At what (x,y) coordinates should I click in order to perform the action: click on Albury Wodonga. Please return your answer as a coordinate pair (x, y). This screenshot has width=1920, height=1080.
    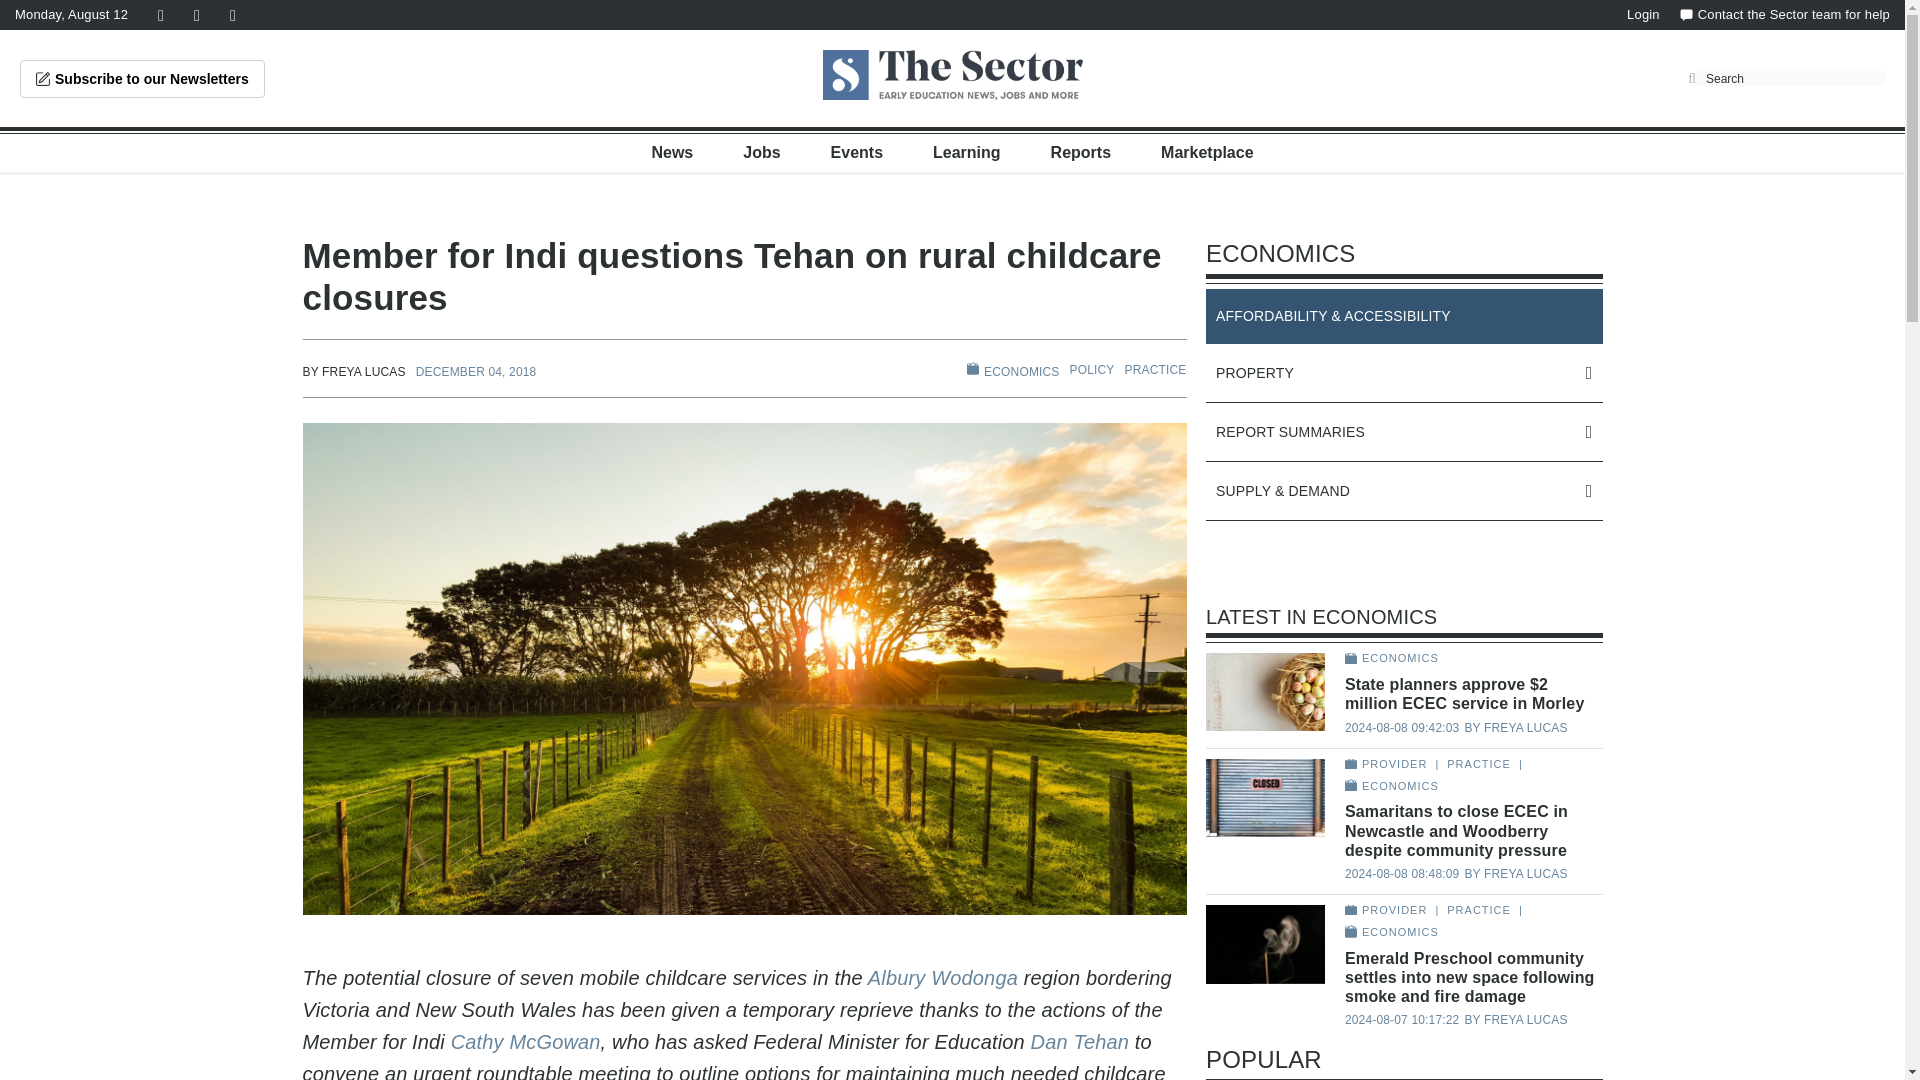
    Looking at the image, I should click on (942, 978).